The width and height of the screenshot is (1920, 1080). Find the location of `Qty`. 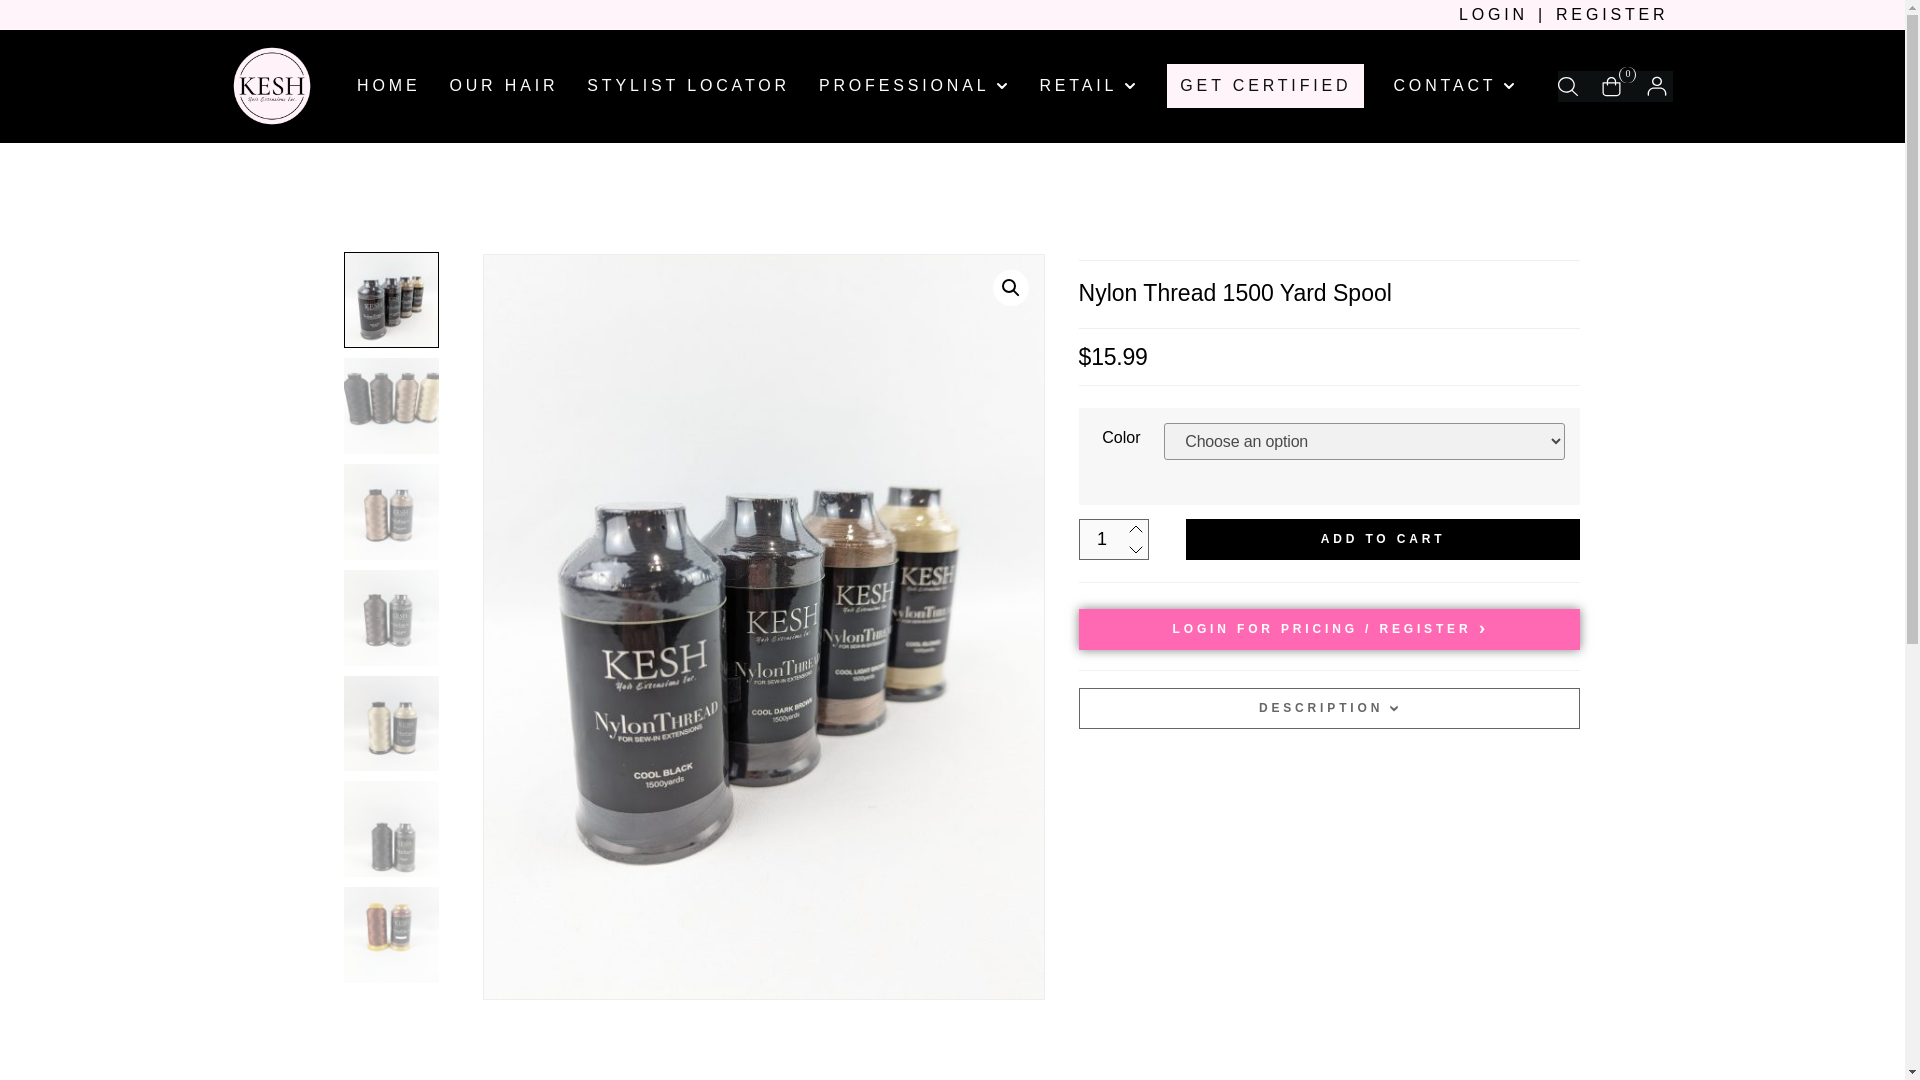

Qty is located at coordinates (1114, 540).